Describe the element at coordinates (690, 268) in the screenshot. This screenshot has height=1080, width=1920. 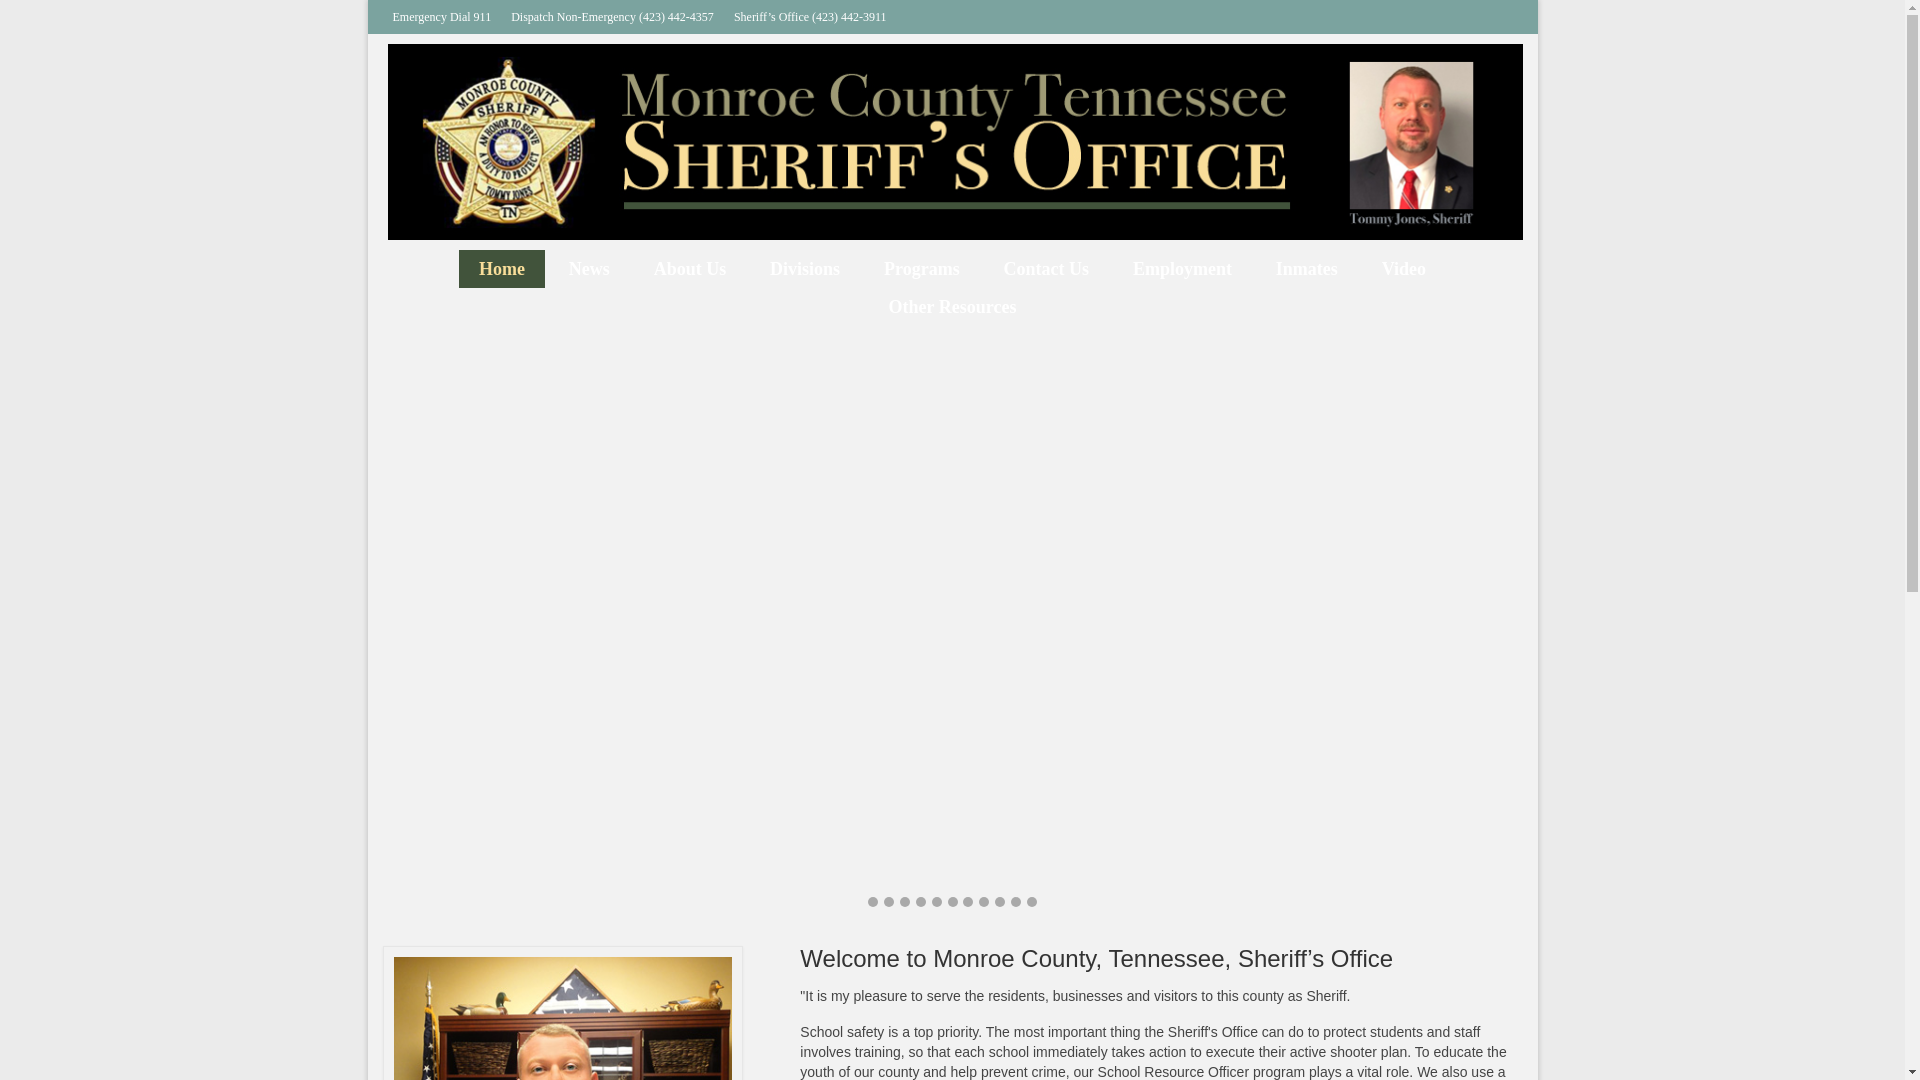
I see `About Us` at that location.